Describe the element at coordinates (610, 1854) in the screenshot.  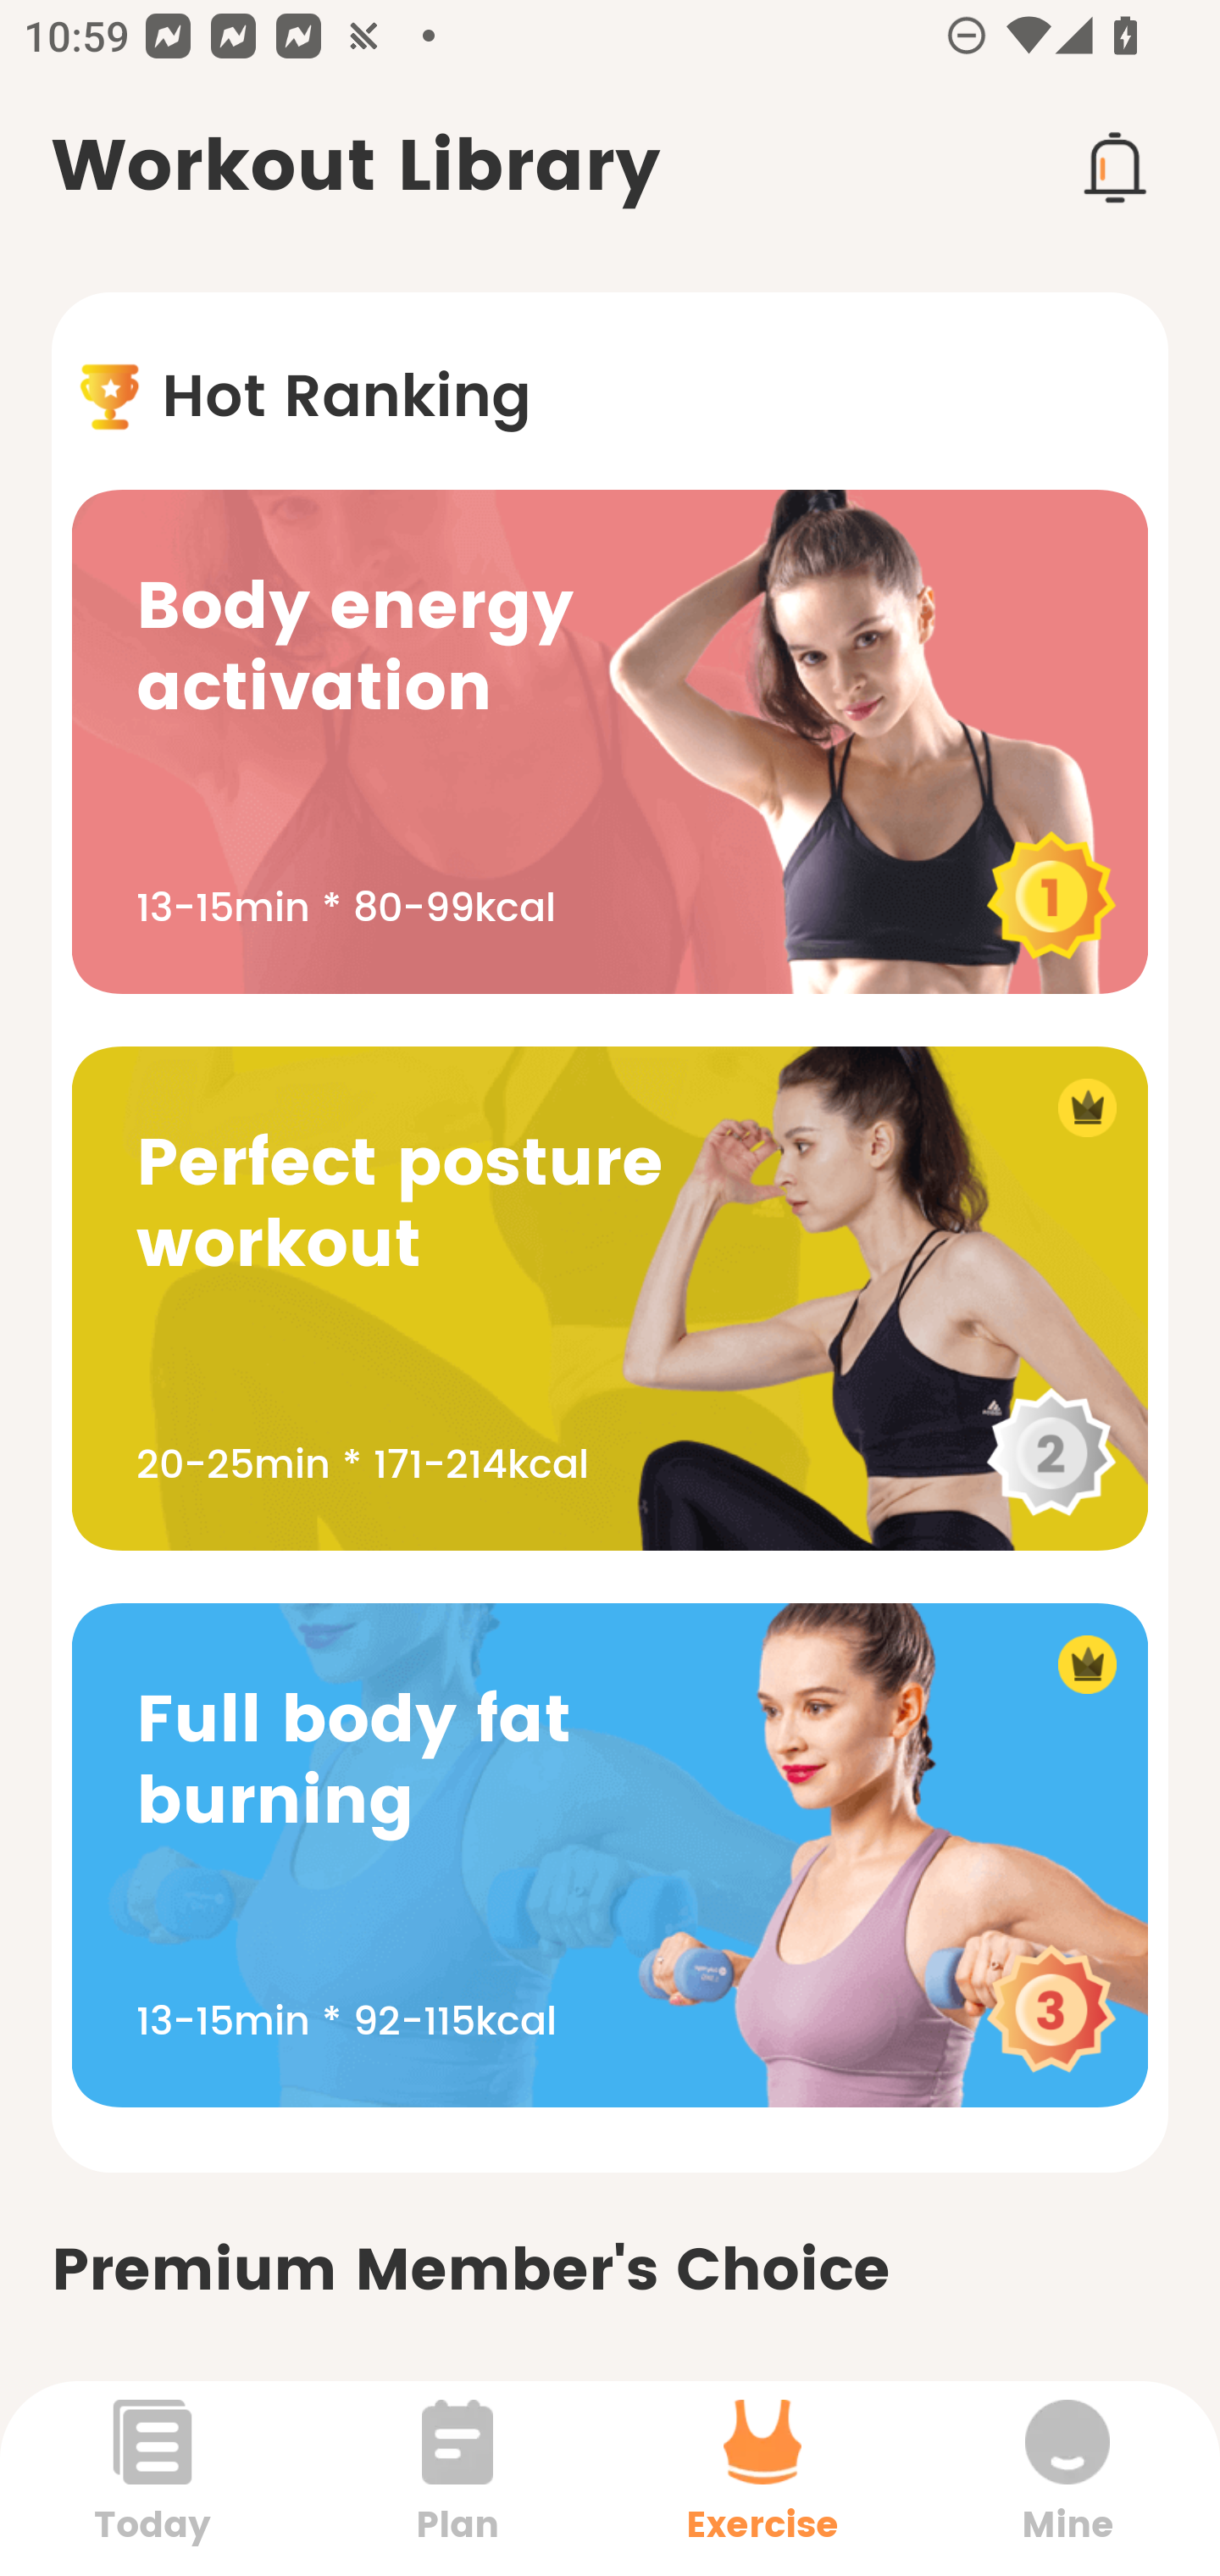
I see `Full body fat burning 13-15min * 92-115kcal` at that location.